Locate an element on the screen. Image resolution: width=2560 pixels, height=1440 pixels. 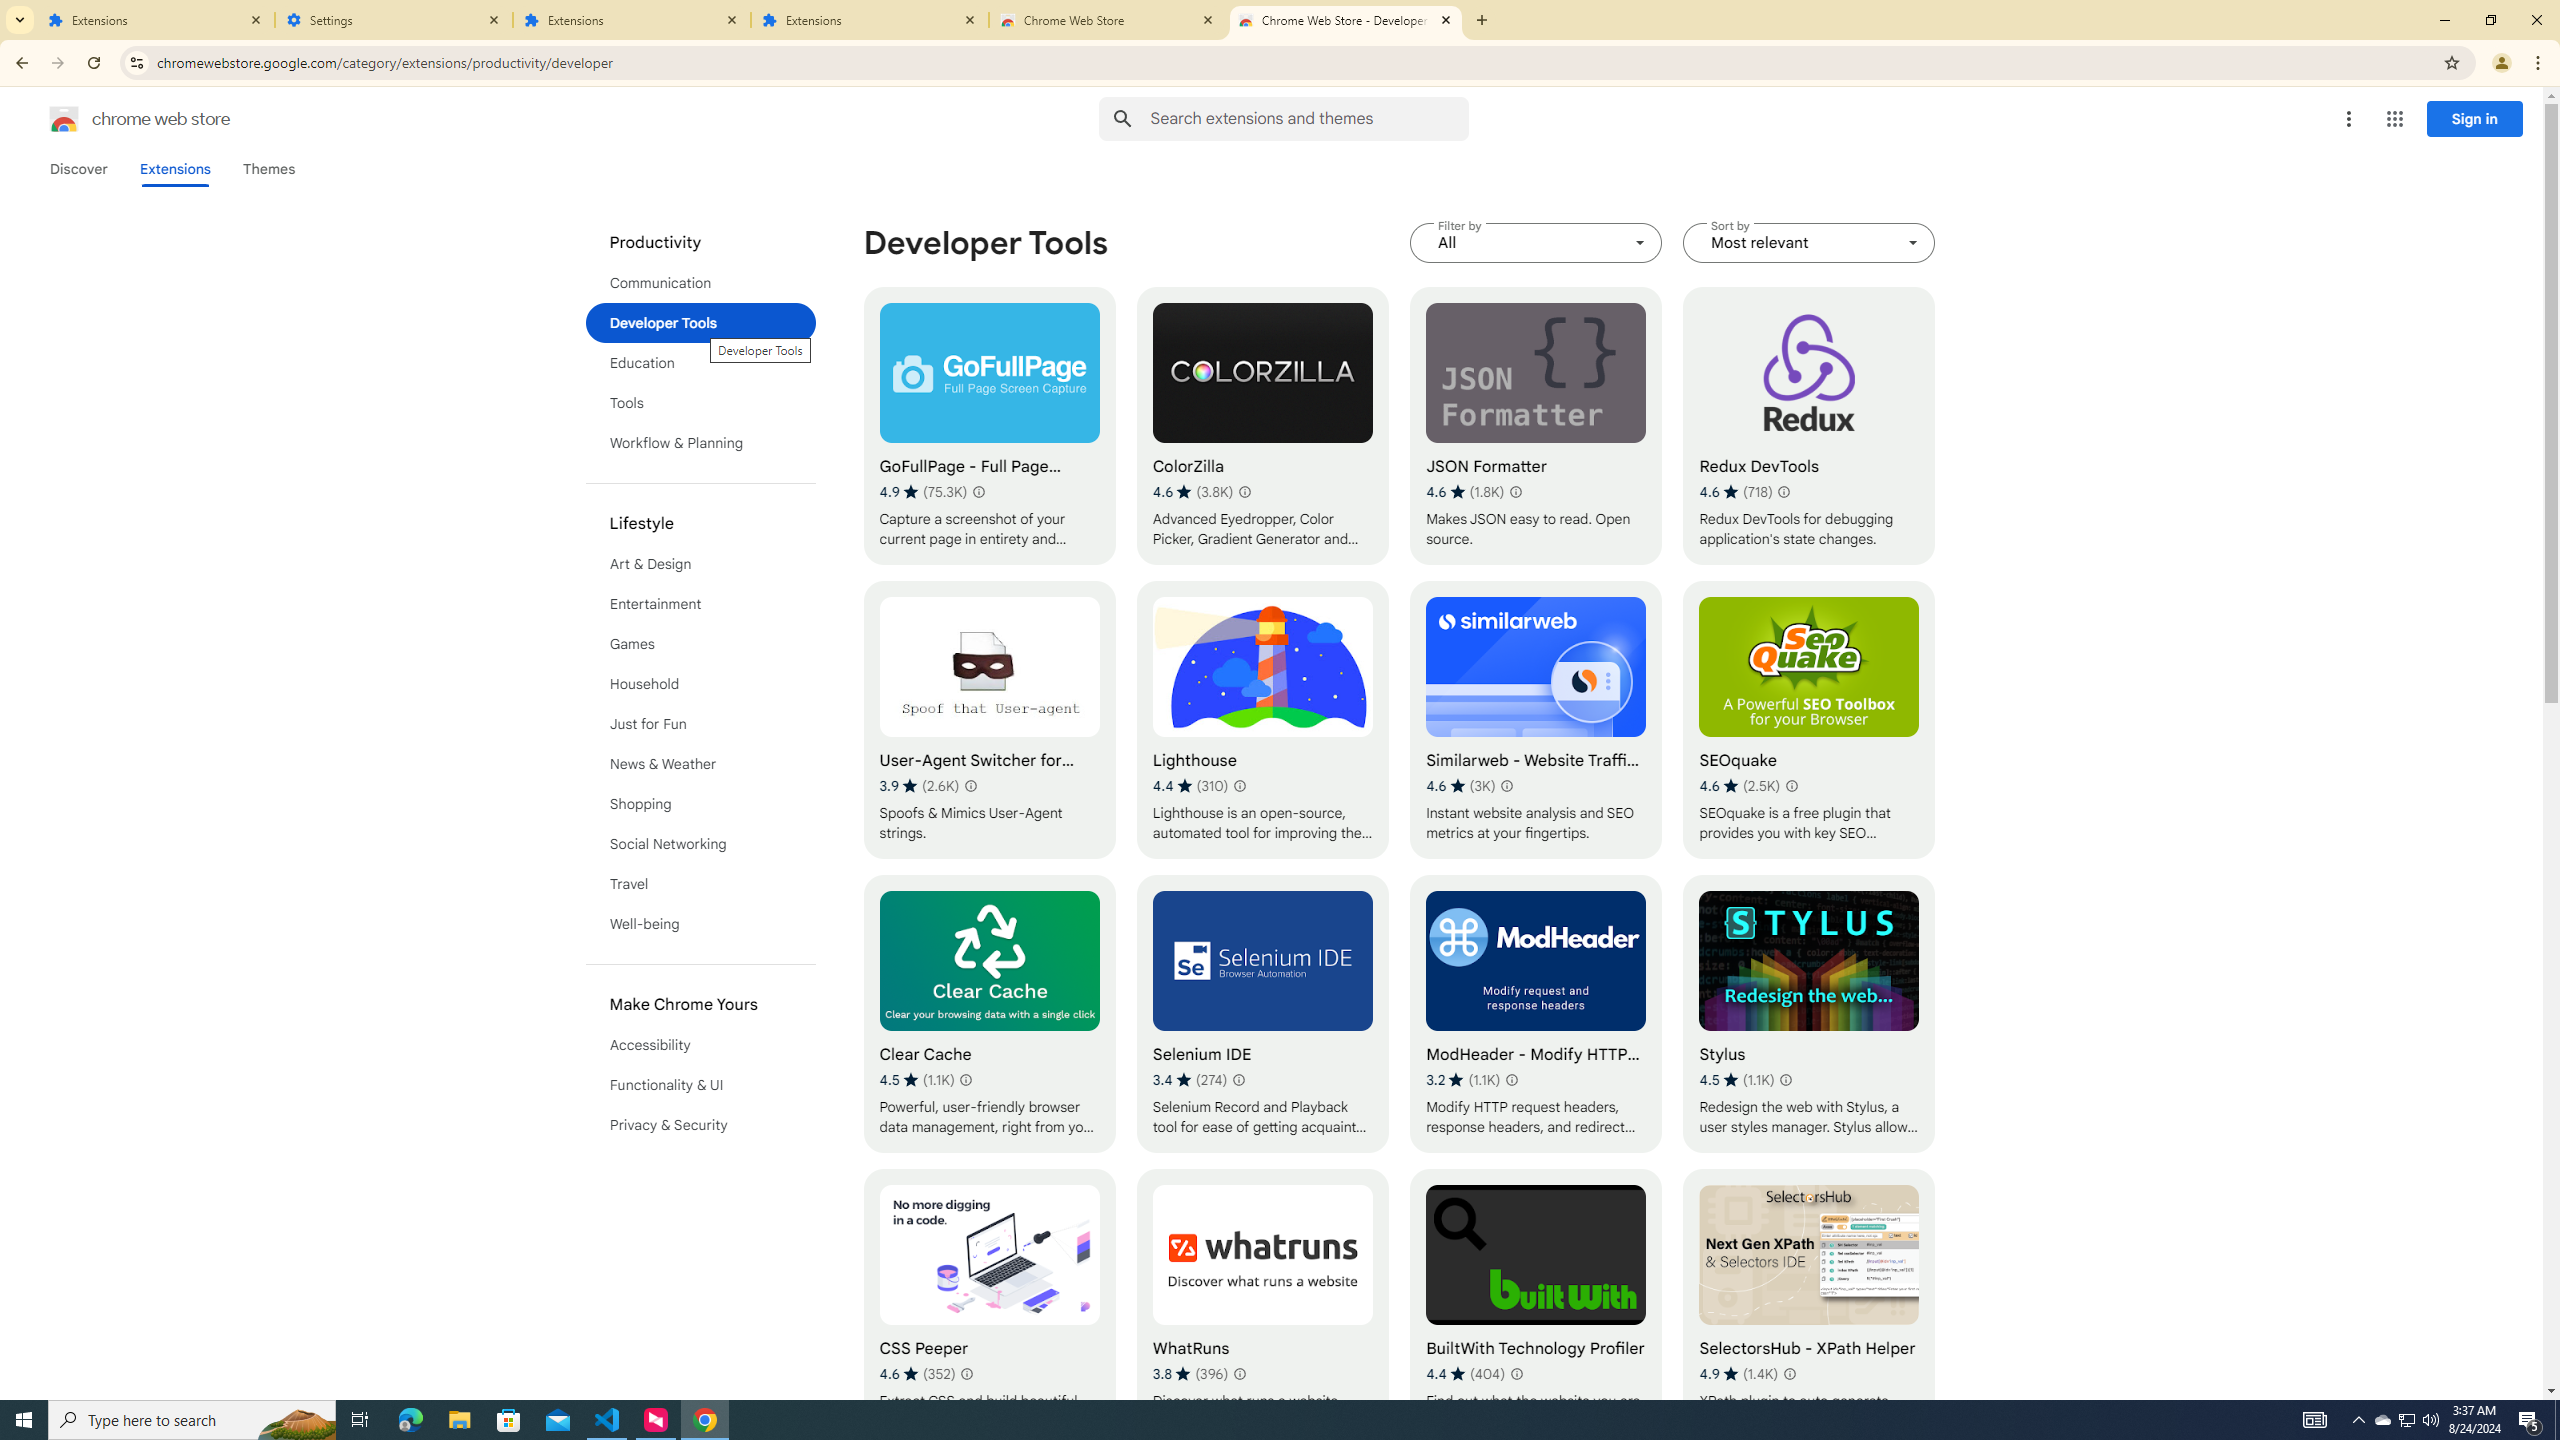
BuiltWith Technology Profiler is located at coordinates (1537, 1308).